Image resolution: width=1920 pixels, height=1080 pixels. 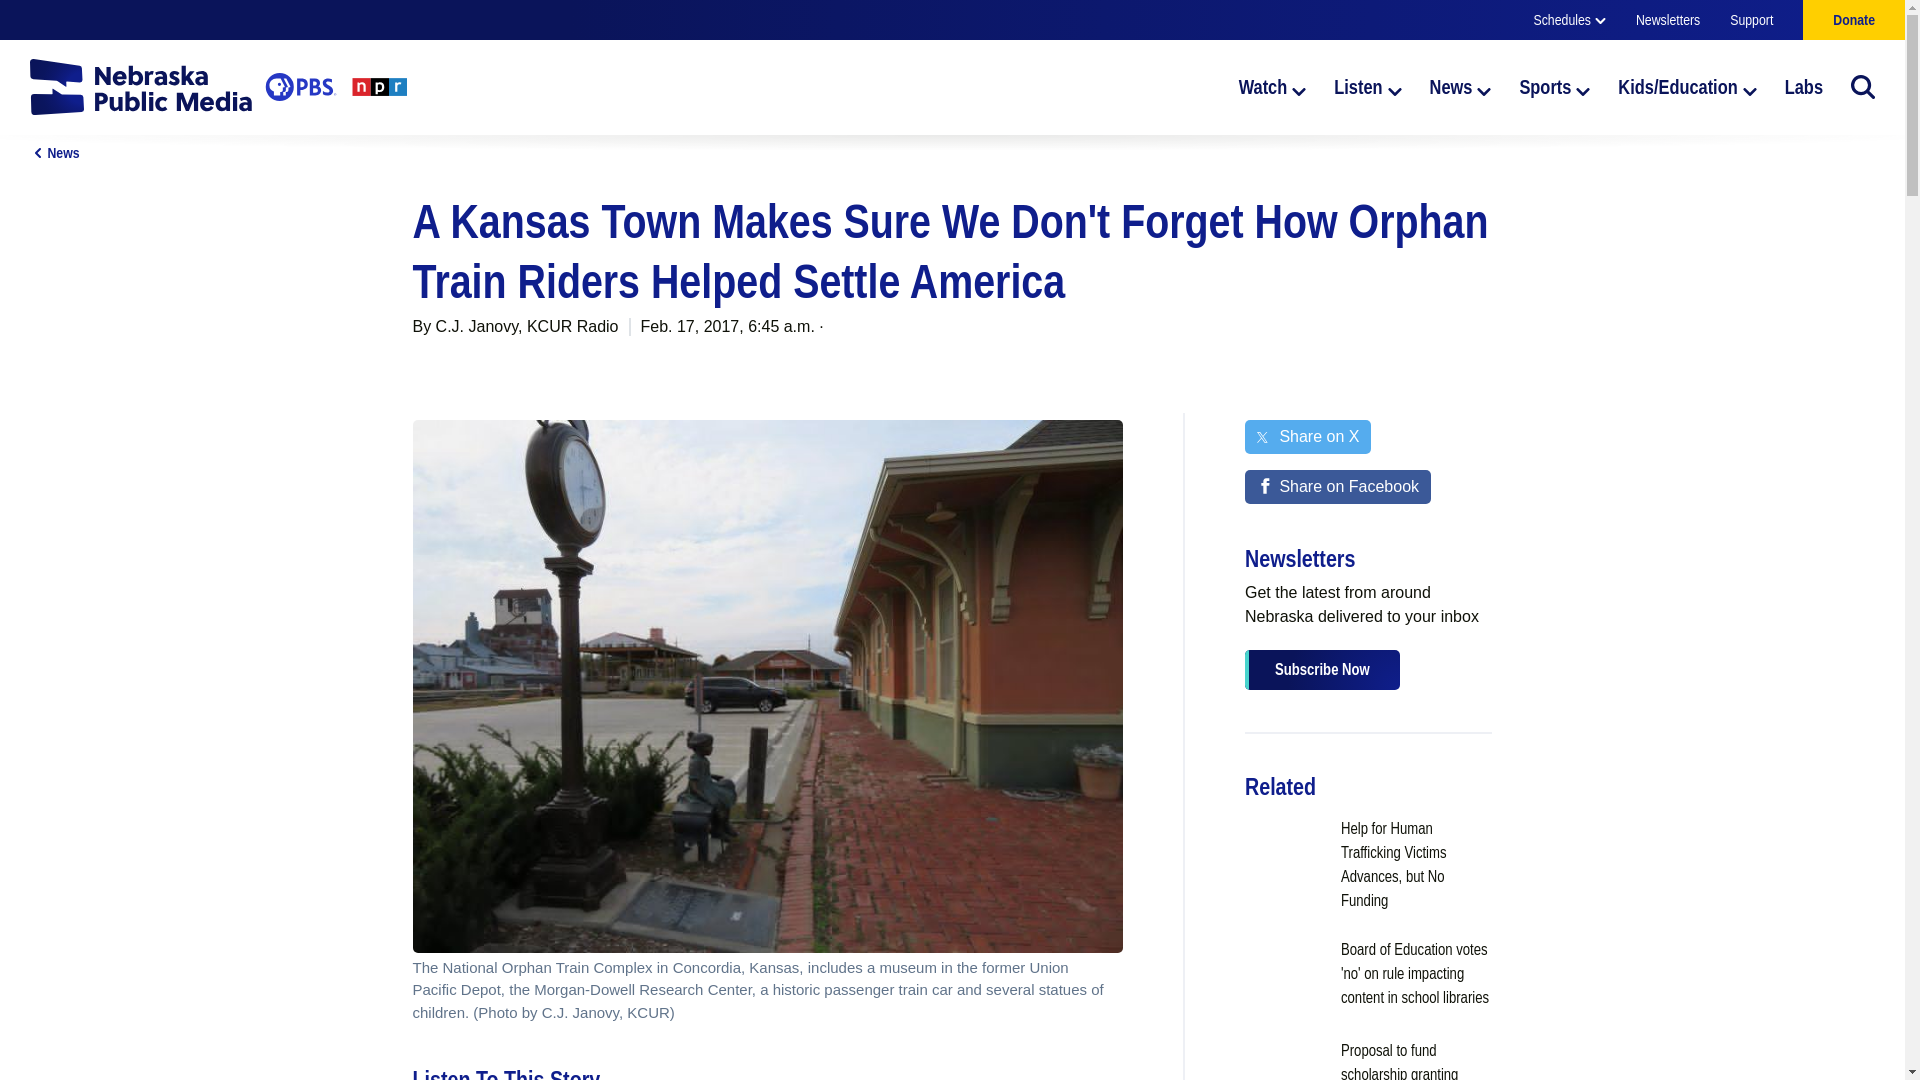 I want to click on Listen, so click(x=1368, y=86).